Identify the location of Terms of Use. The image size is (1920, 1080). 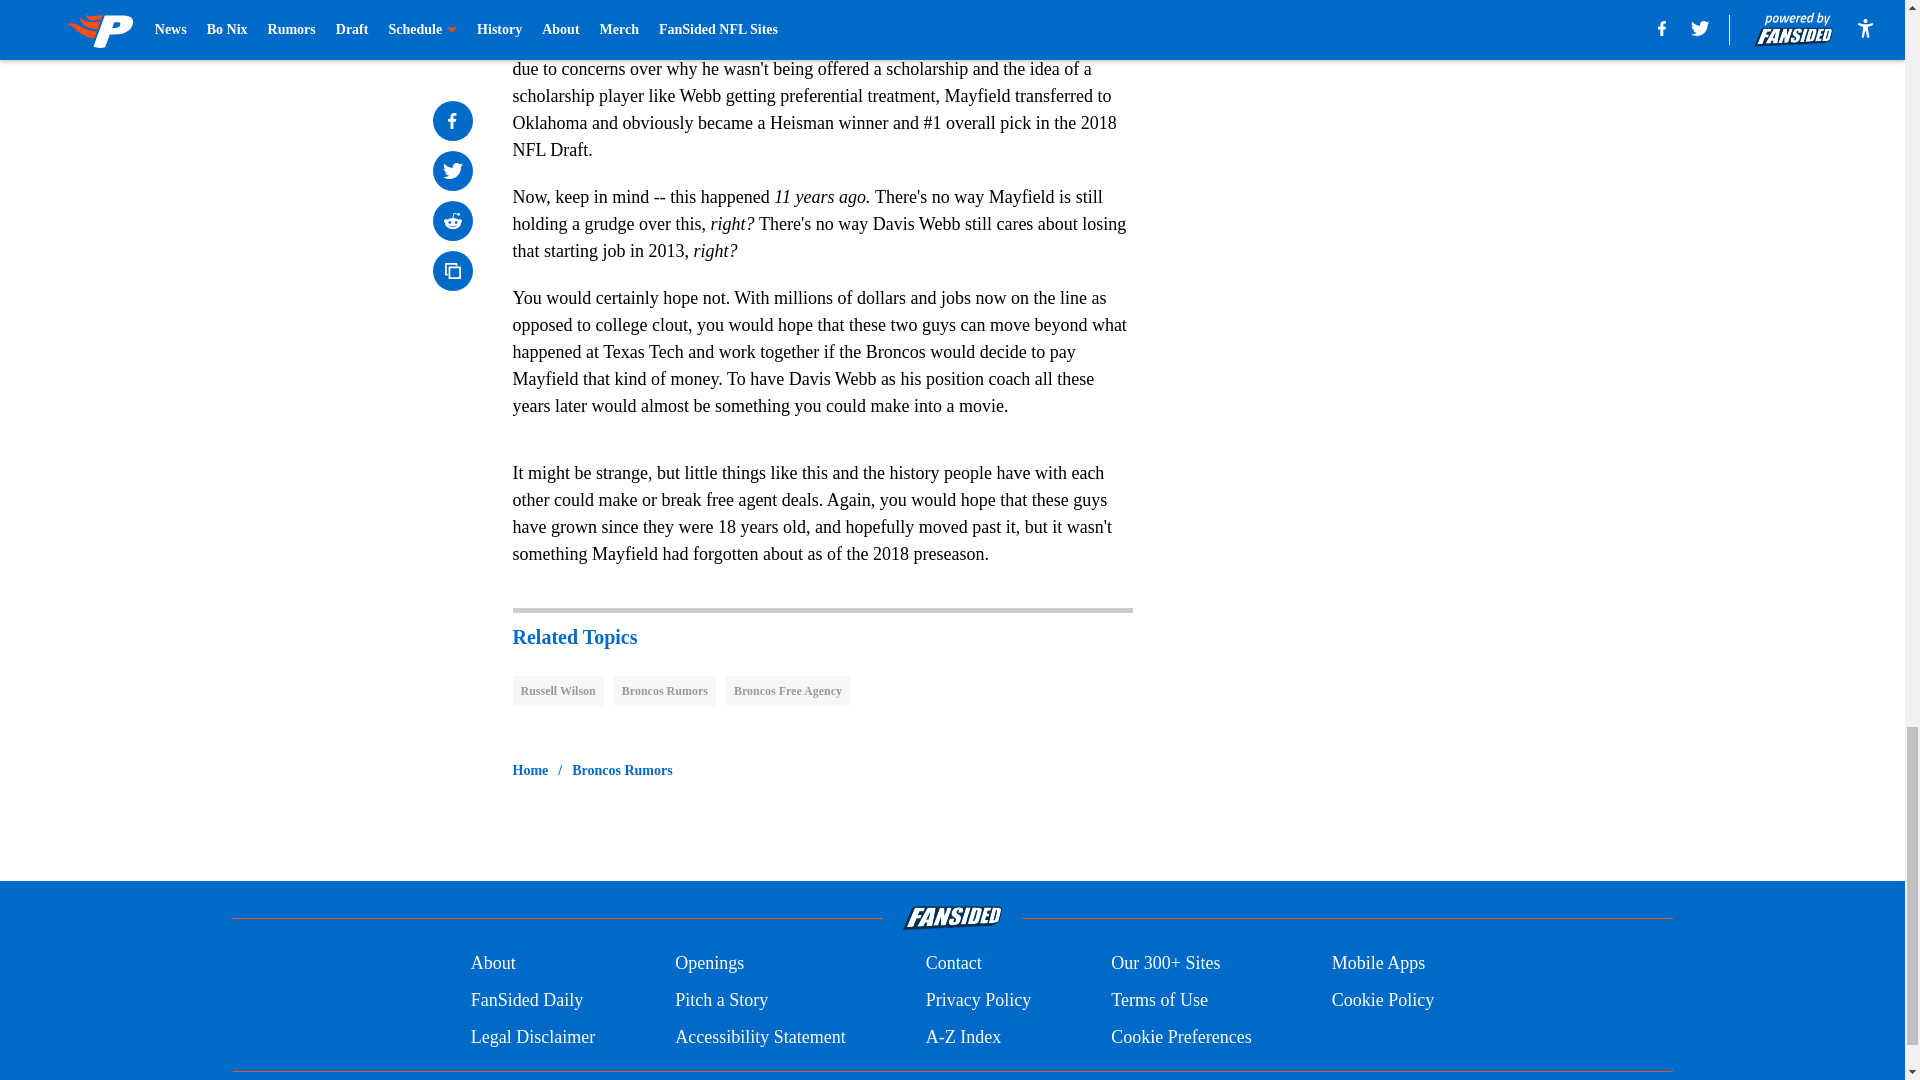
(1159, 1000).